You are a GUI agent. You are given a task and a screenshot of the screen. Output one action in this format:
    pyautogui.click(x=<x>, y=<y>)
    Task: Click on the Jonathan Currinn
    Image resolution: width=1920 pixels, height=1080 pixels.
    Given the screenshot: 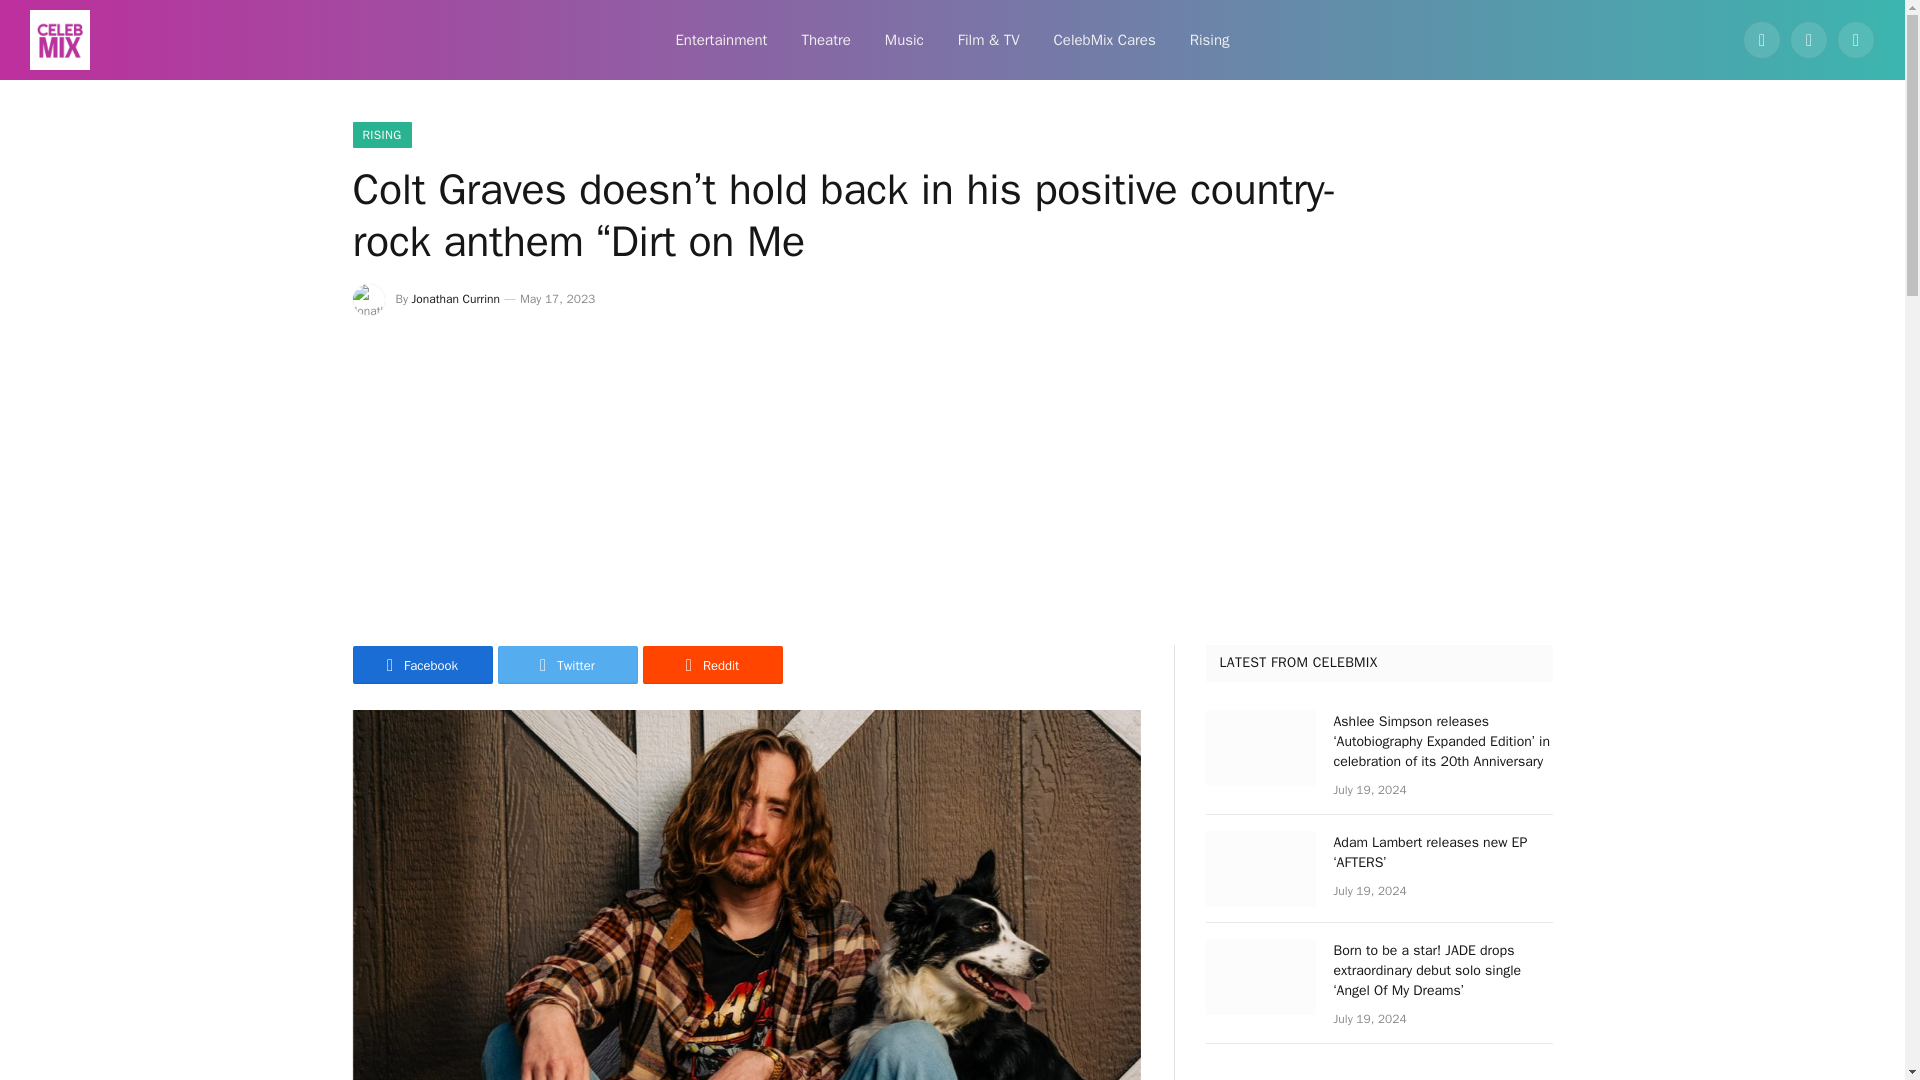 What is the action you would take?
    pyautogui.click(x=456, y=298)
    